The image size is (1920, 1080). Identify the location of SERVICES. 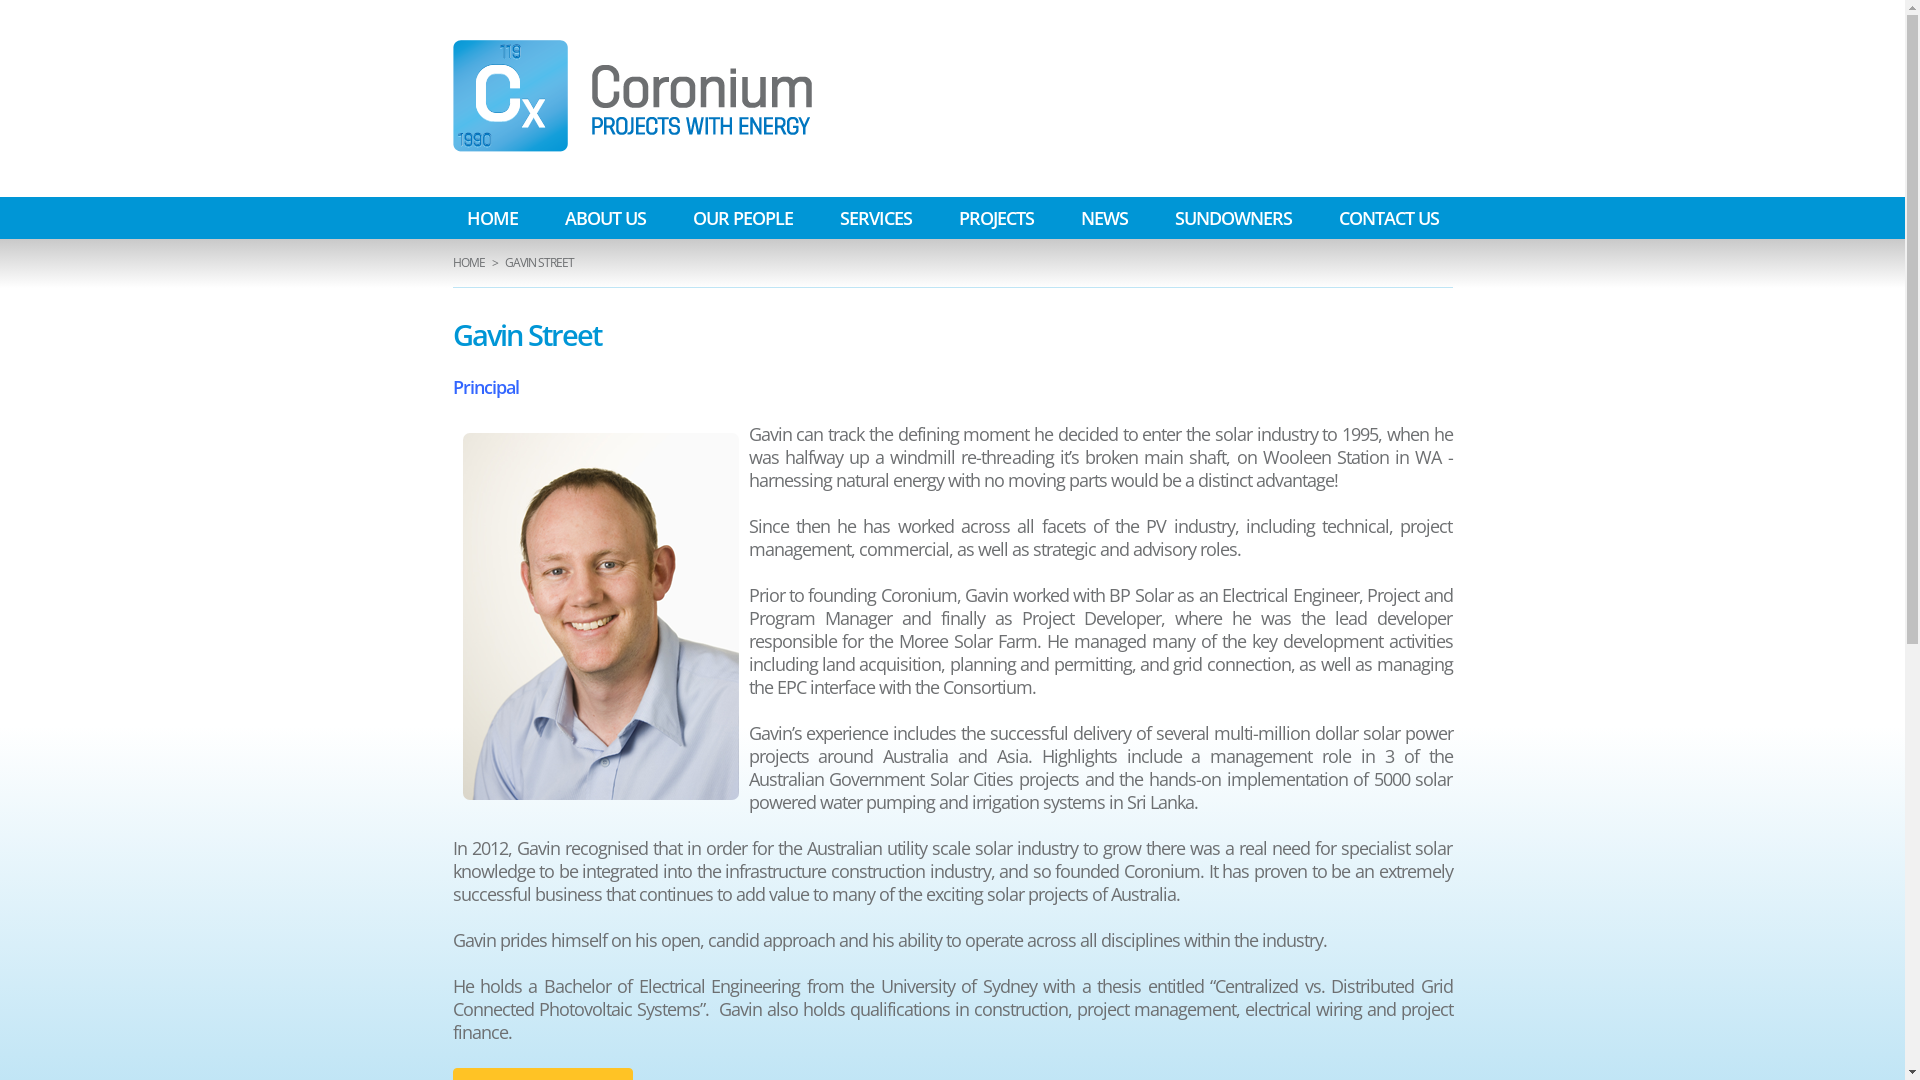
(876, 218).